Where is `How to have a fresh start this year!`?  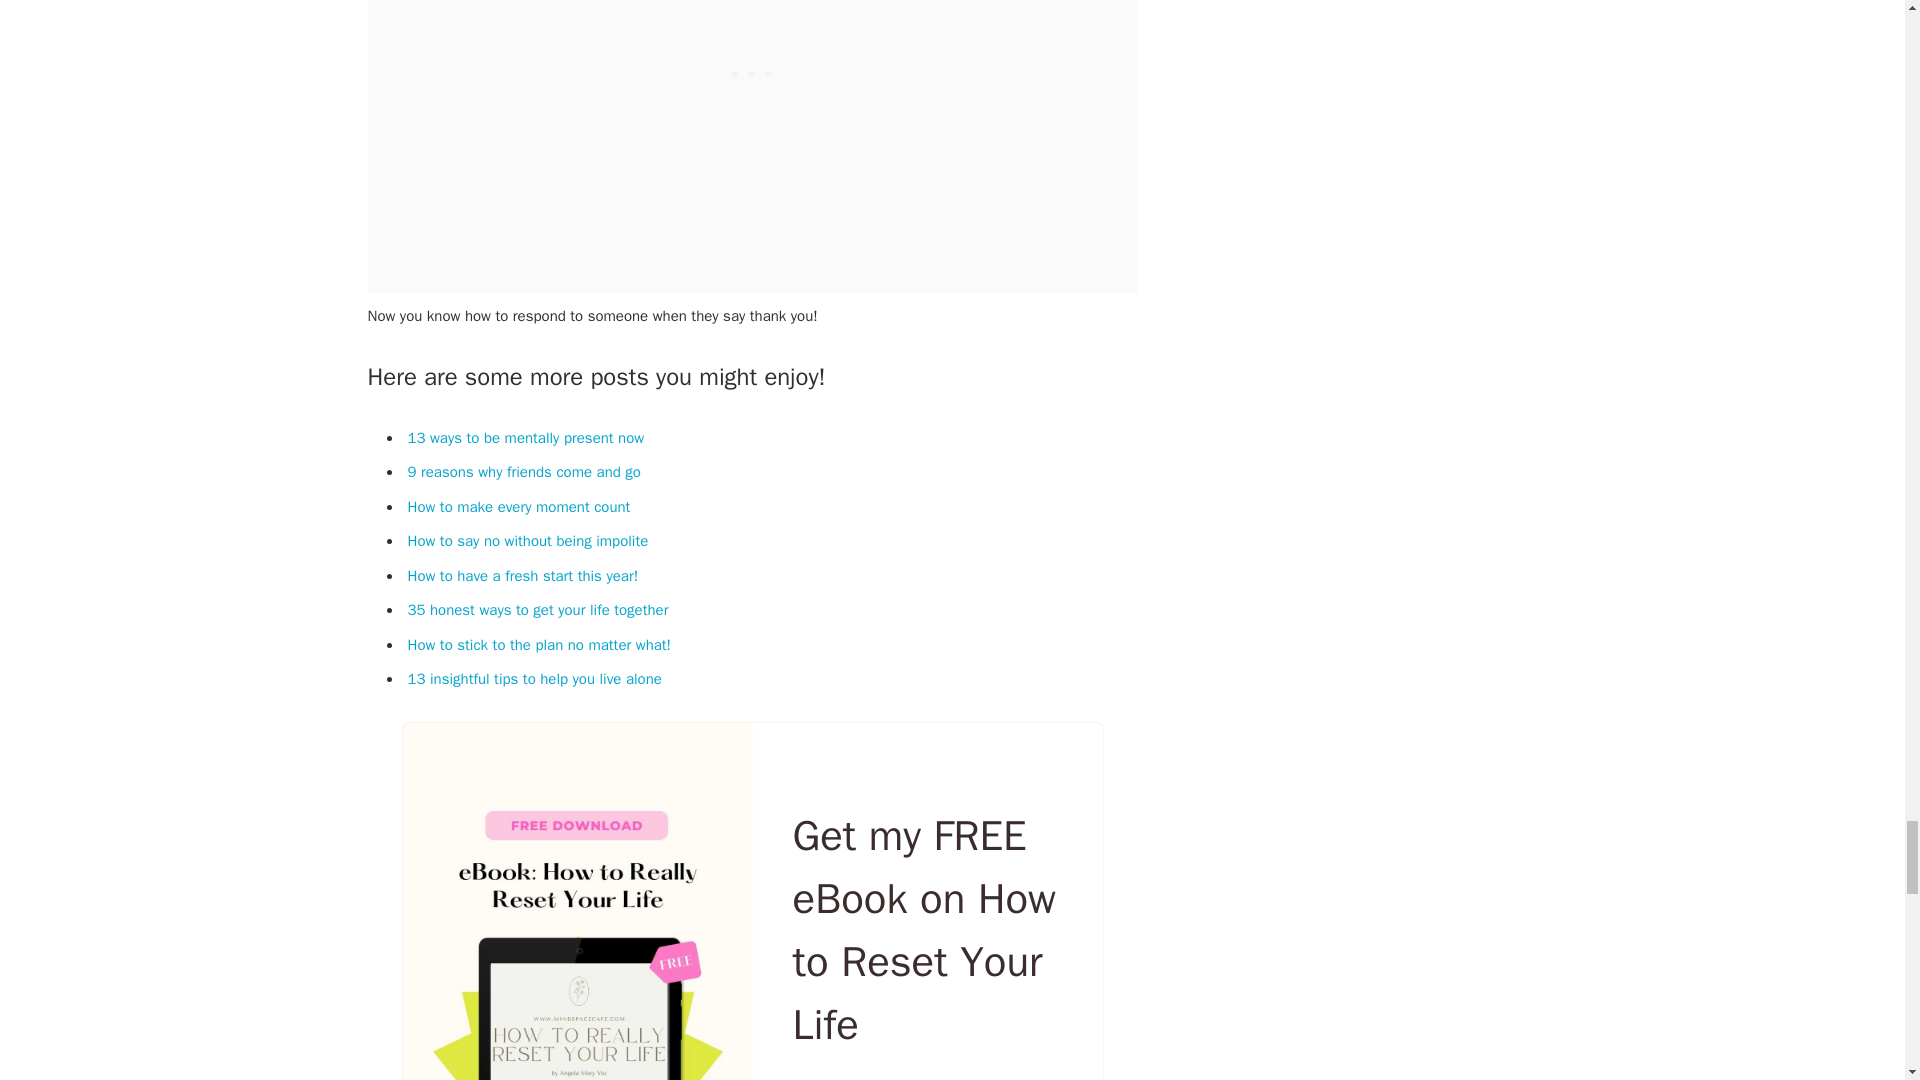 How to have a fresh start this year! is located at coordinates (523, 576).